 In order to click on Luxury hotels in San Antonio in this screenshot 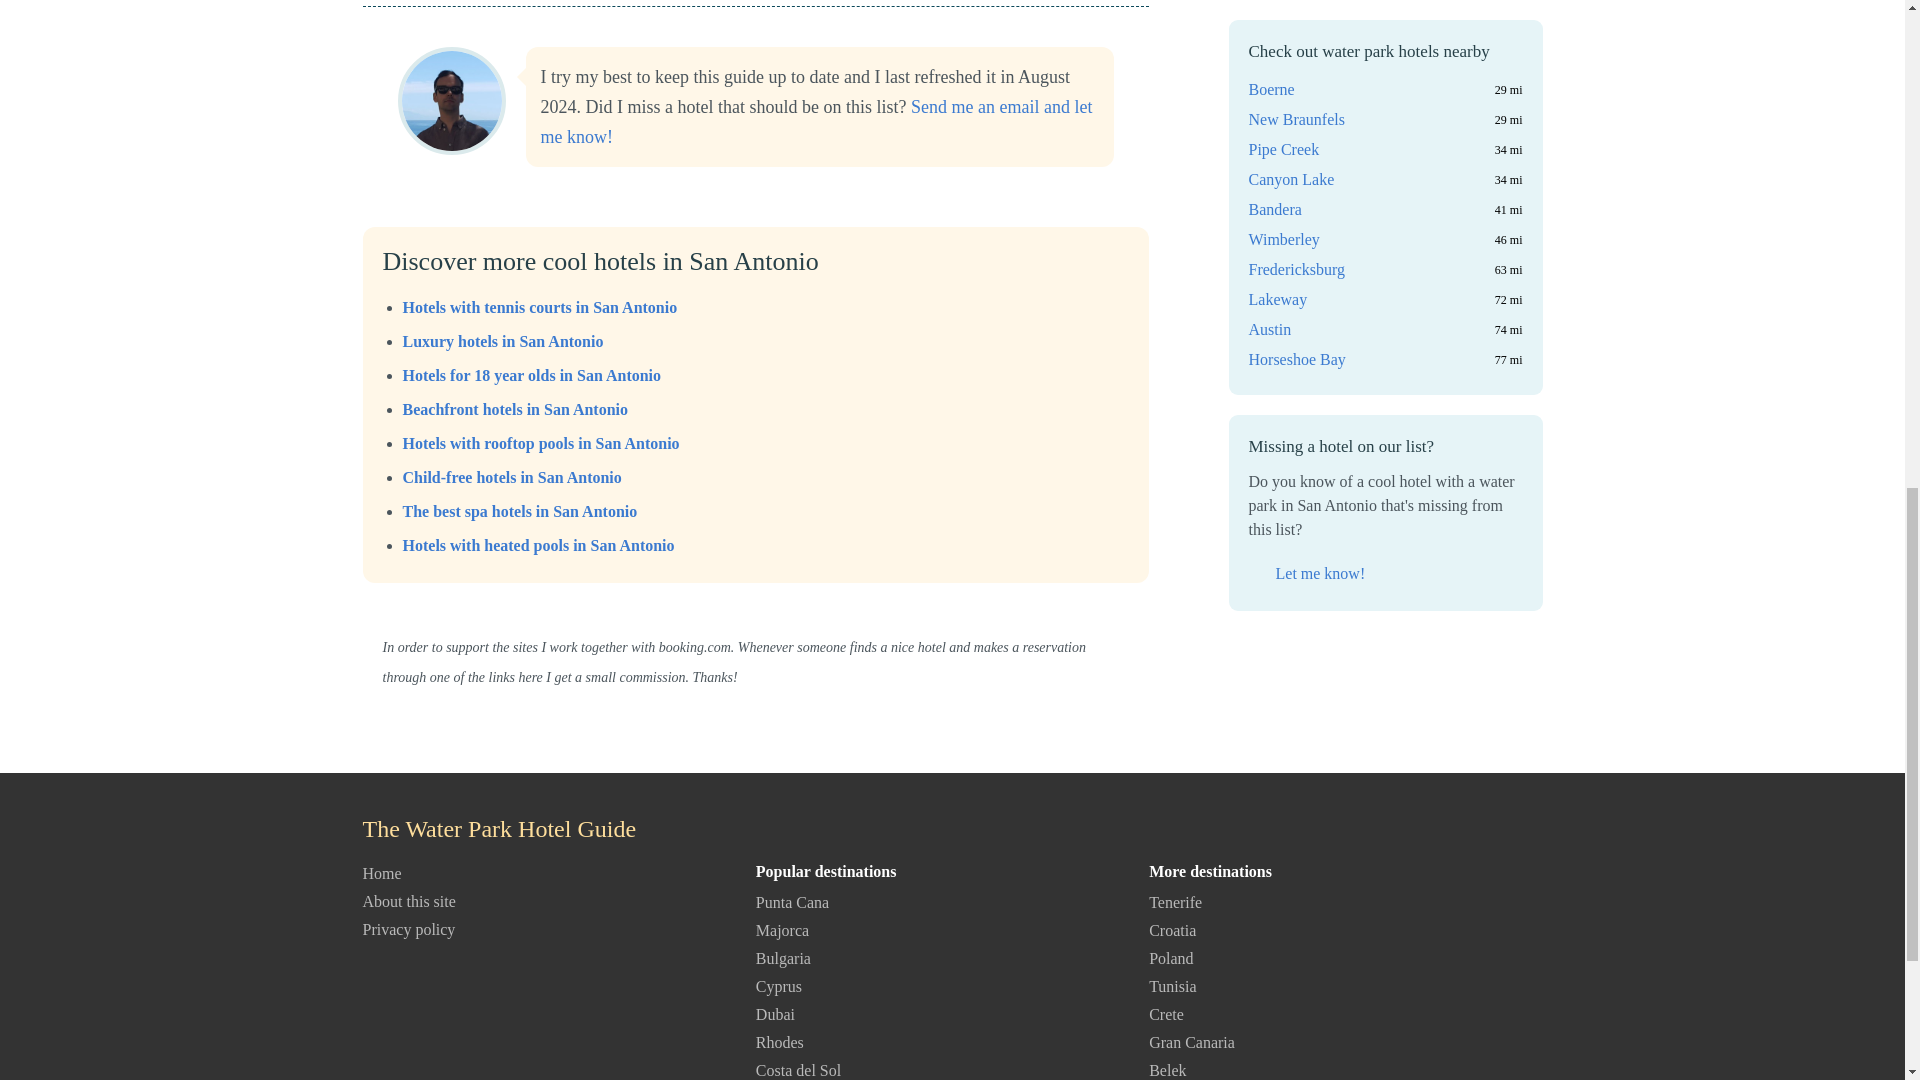, I will do `click(502, 340)`.